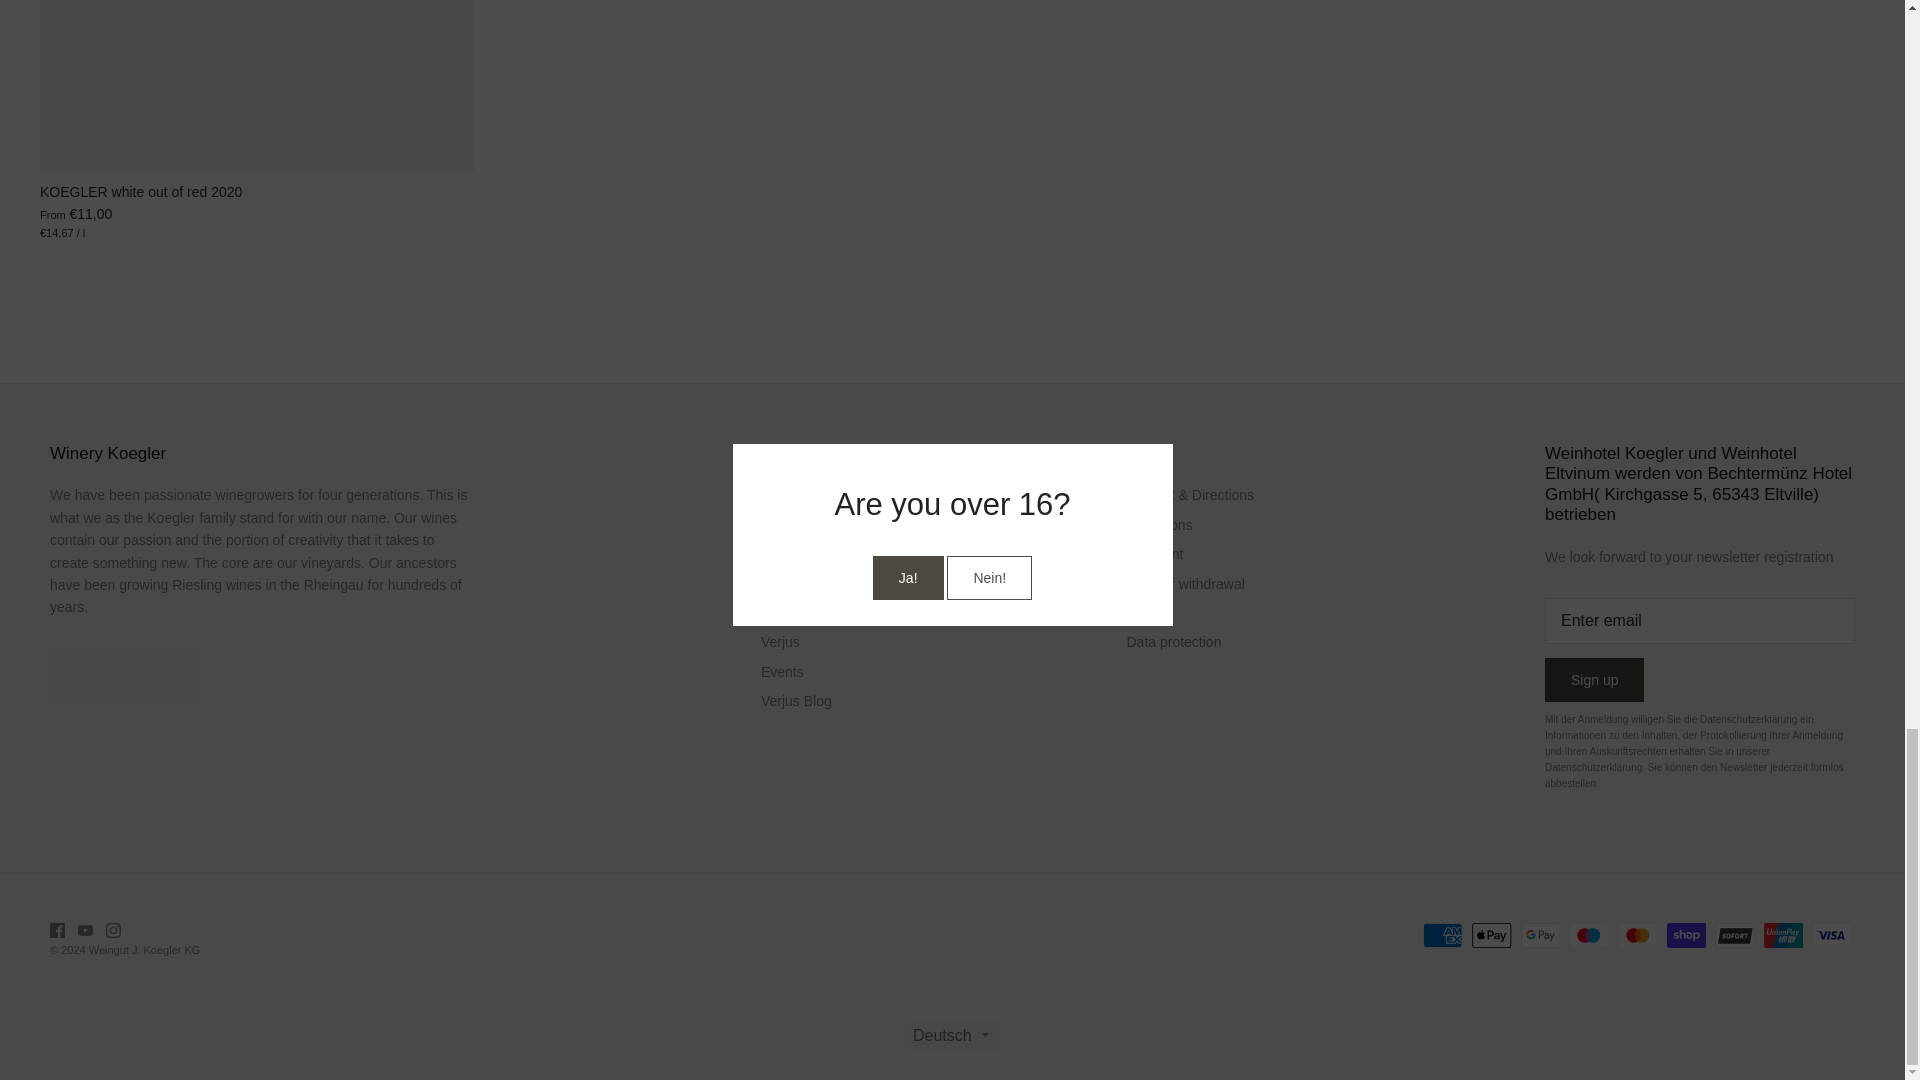  I want to click on American Express, so click(1442, 936).